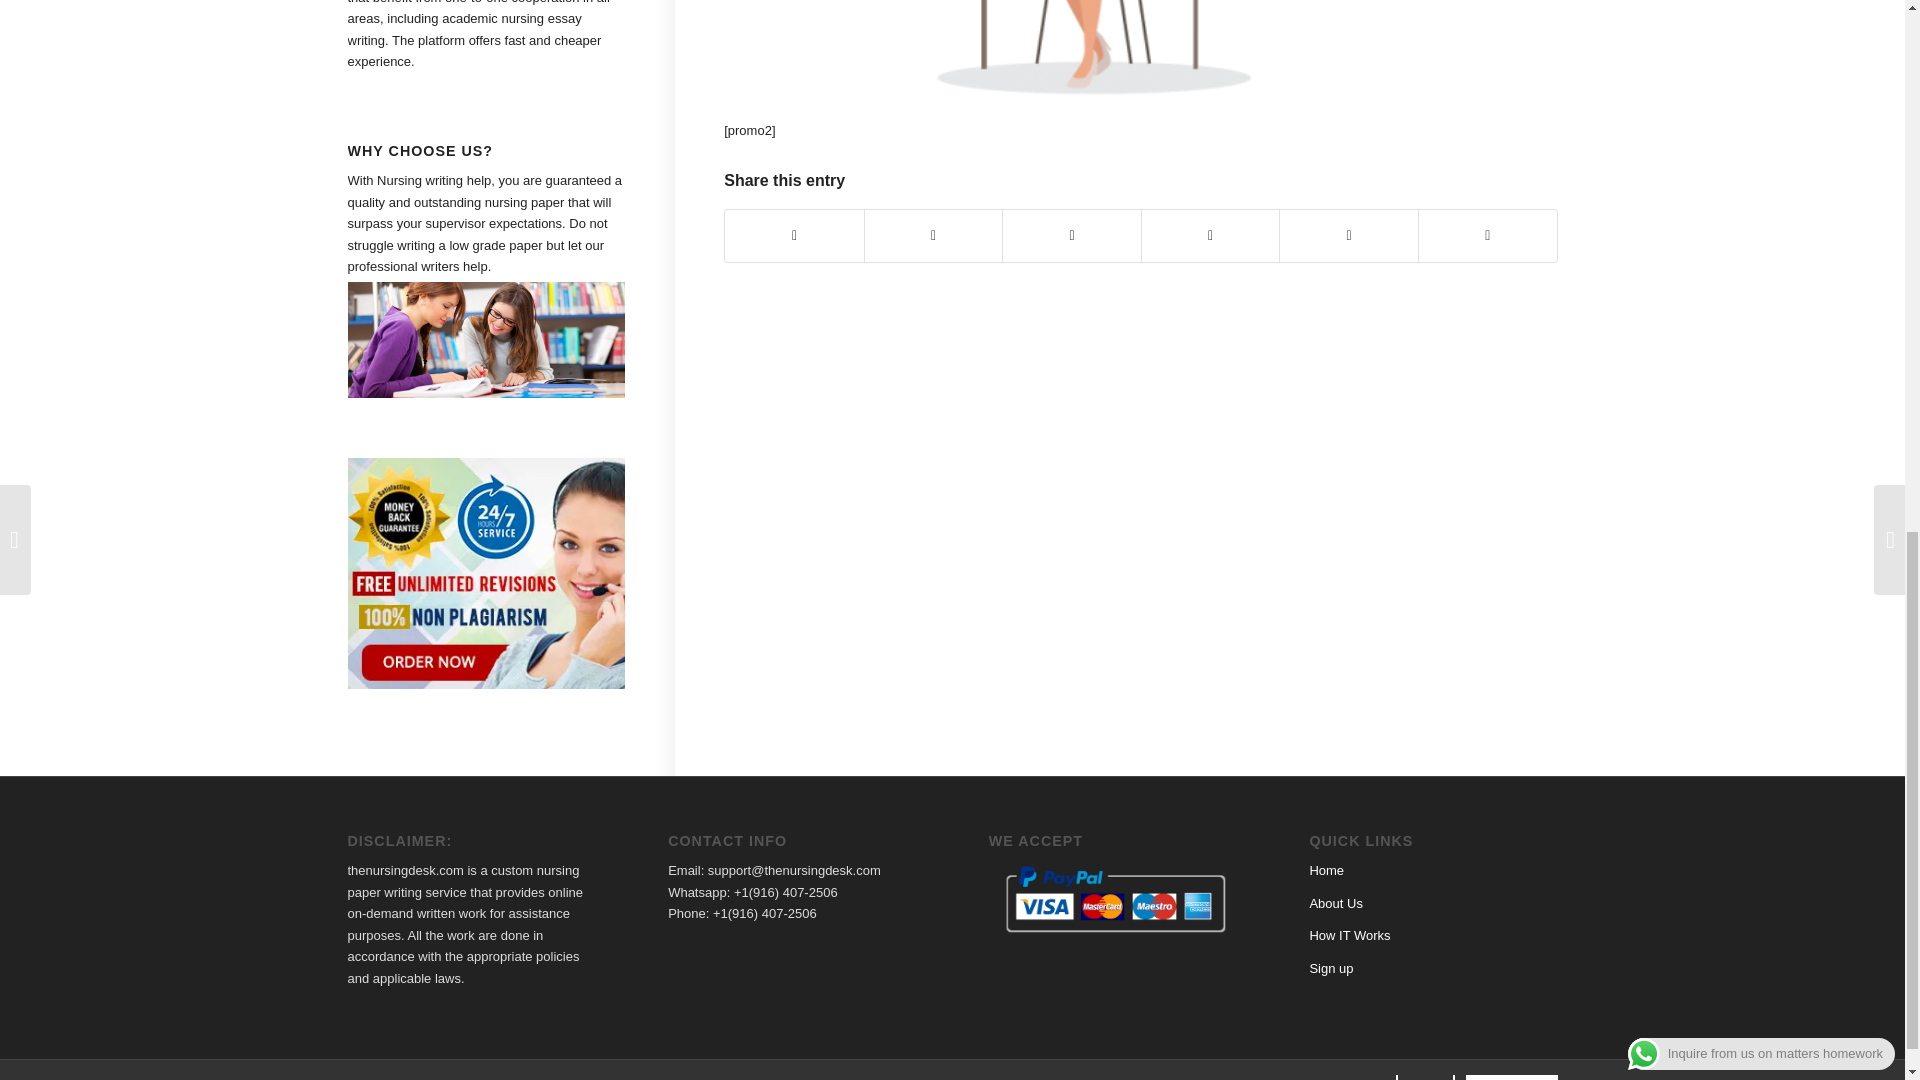 The image size is (1920, 1080). Describe the element at coordinates (1331, 968) in the screenshot. I see `Sign up` at that location.